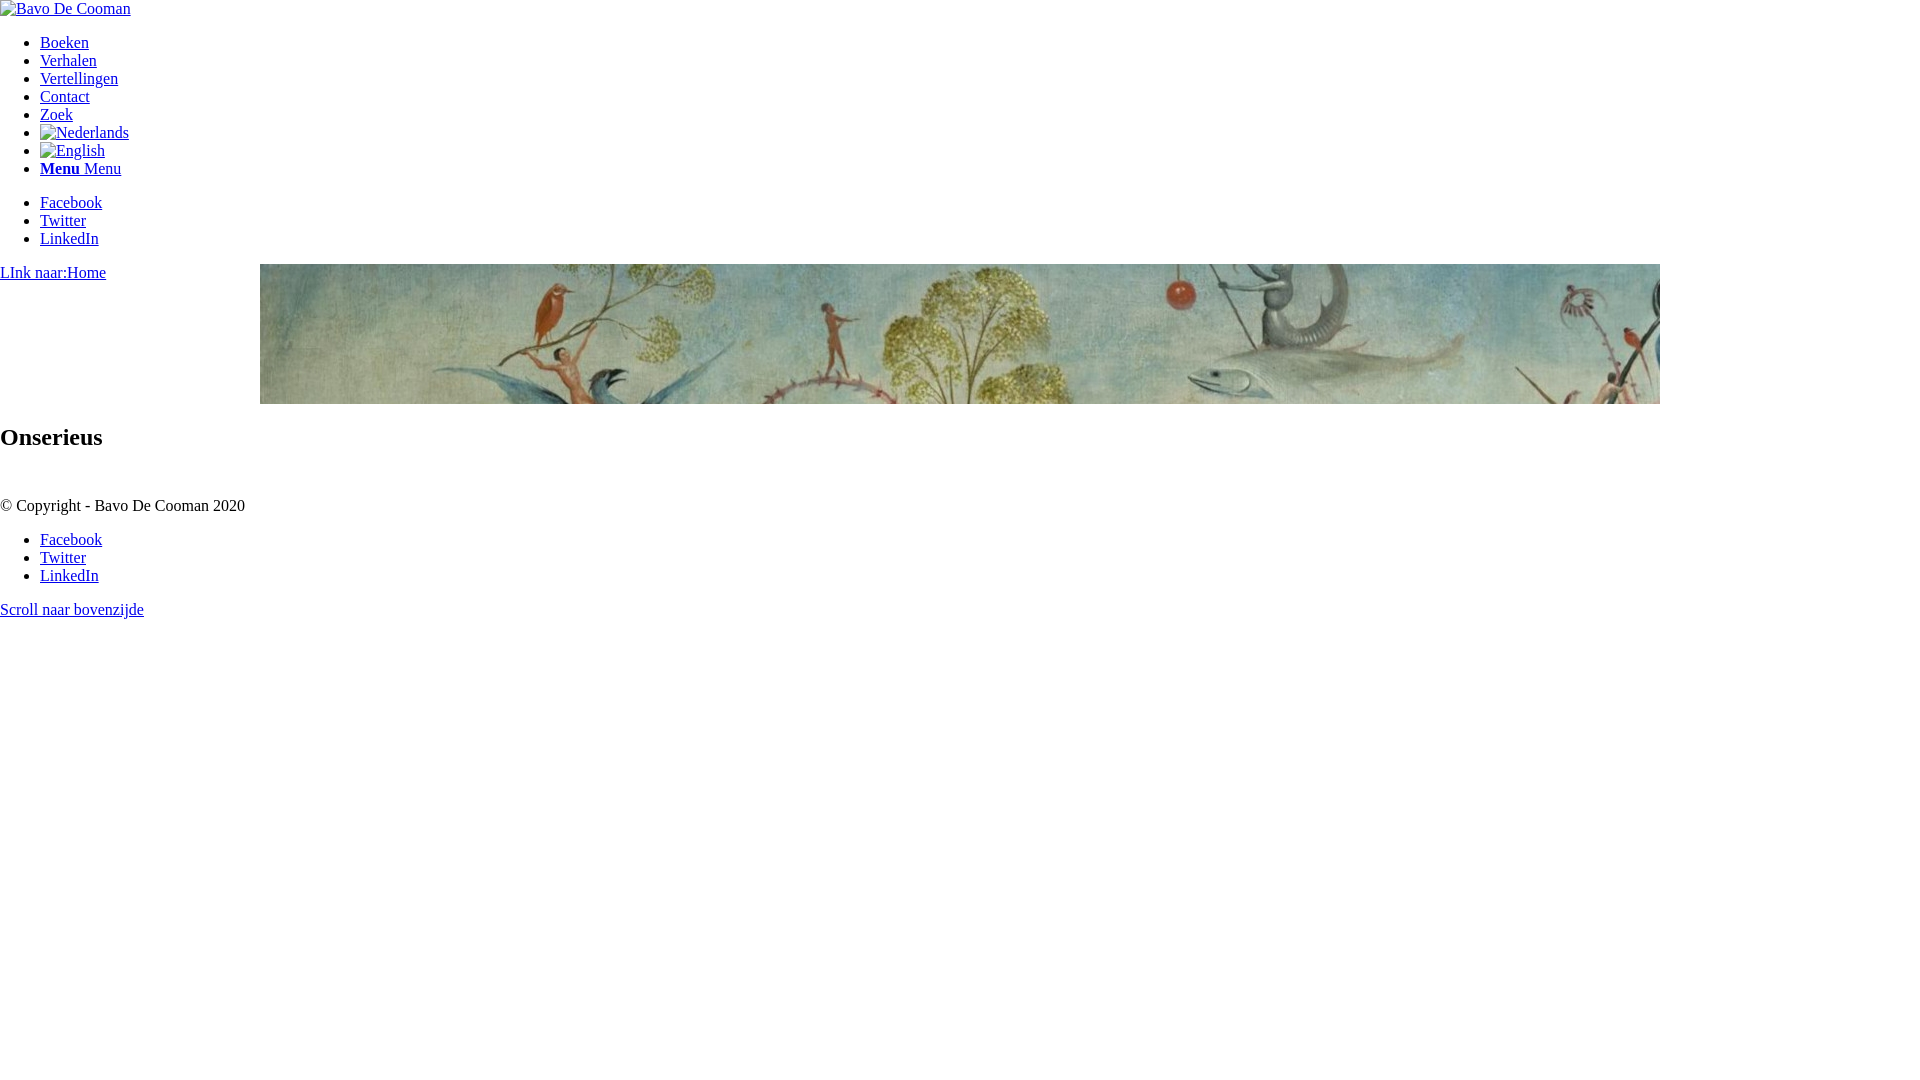  What do you see at coordinates (64, 42) in the screenshot?
I see `Boeken` at bounding box center [64, 42].